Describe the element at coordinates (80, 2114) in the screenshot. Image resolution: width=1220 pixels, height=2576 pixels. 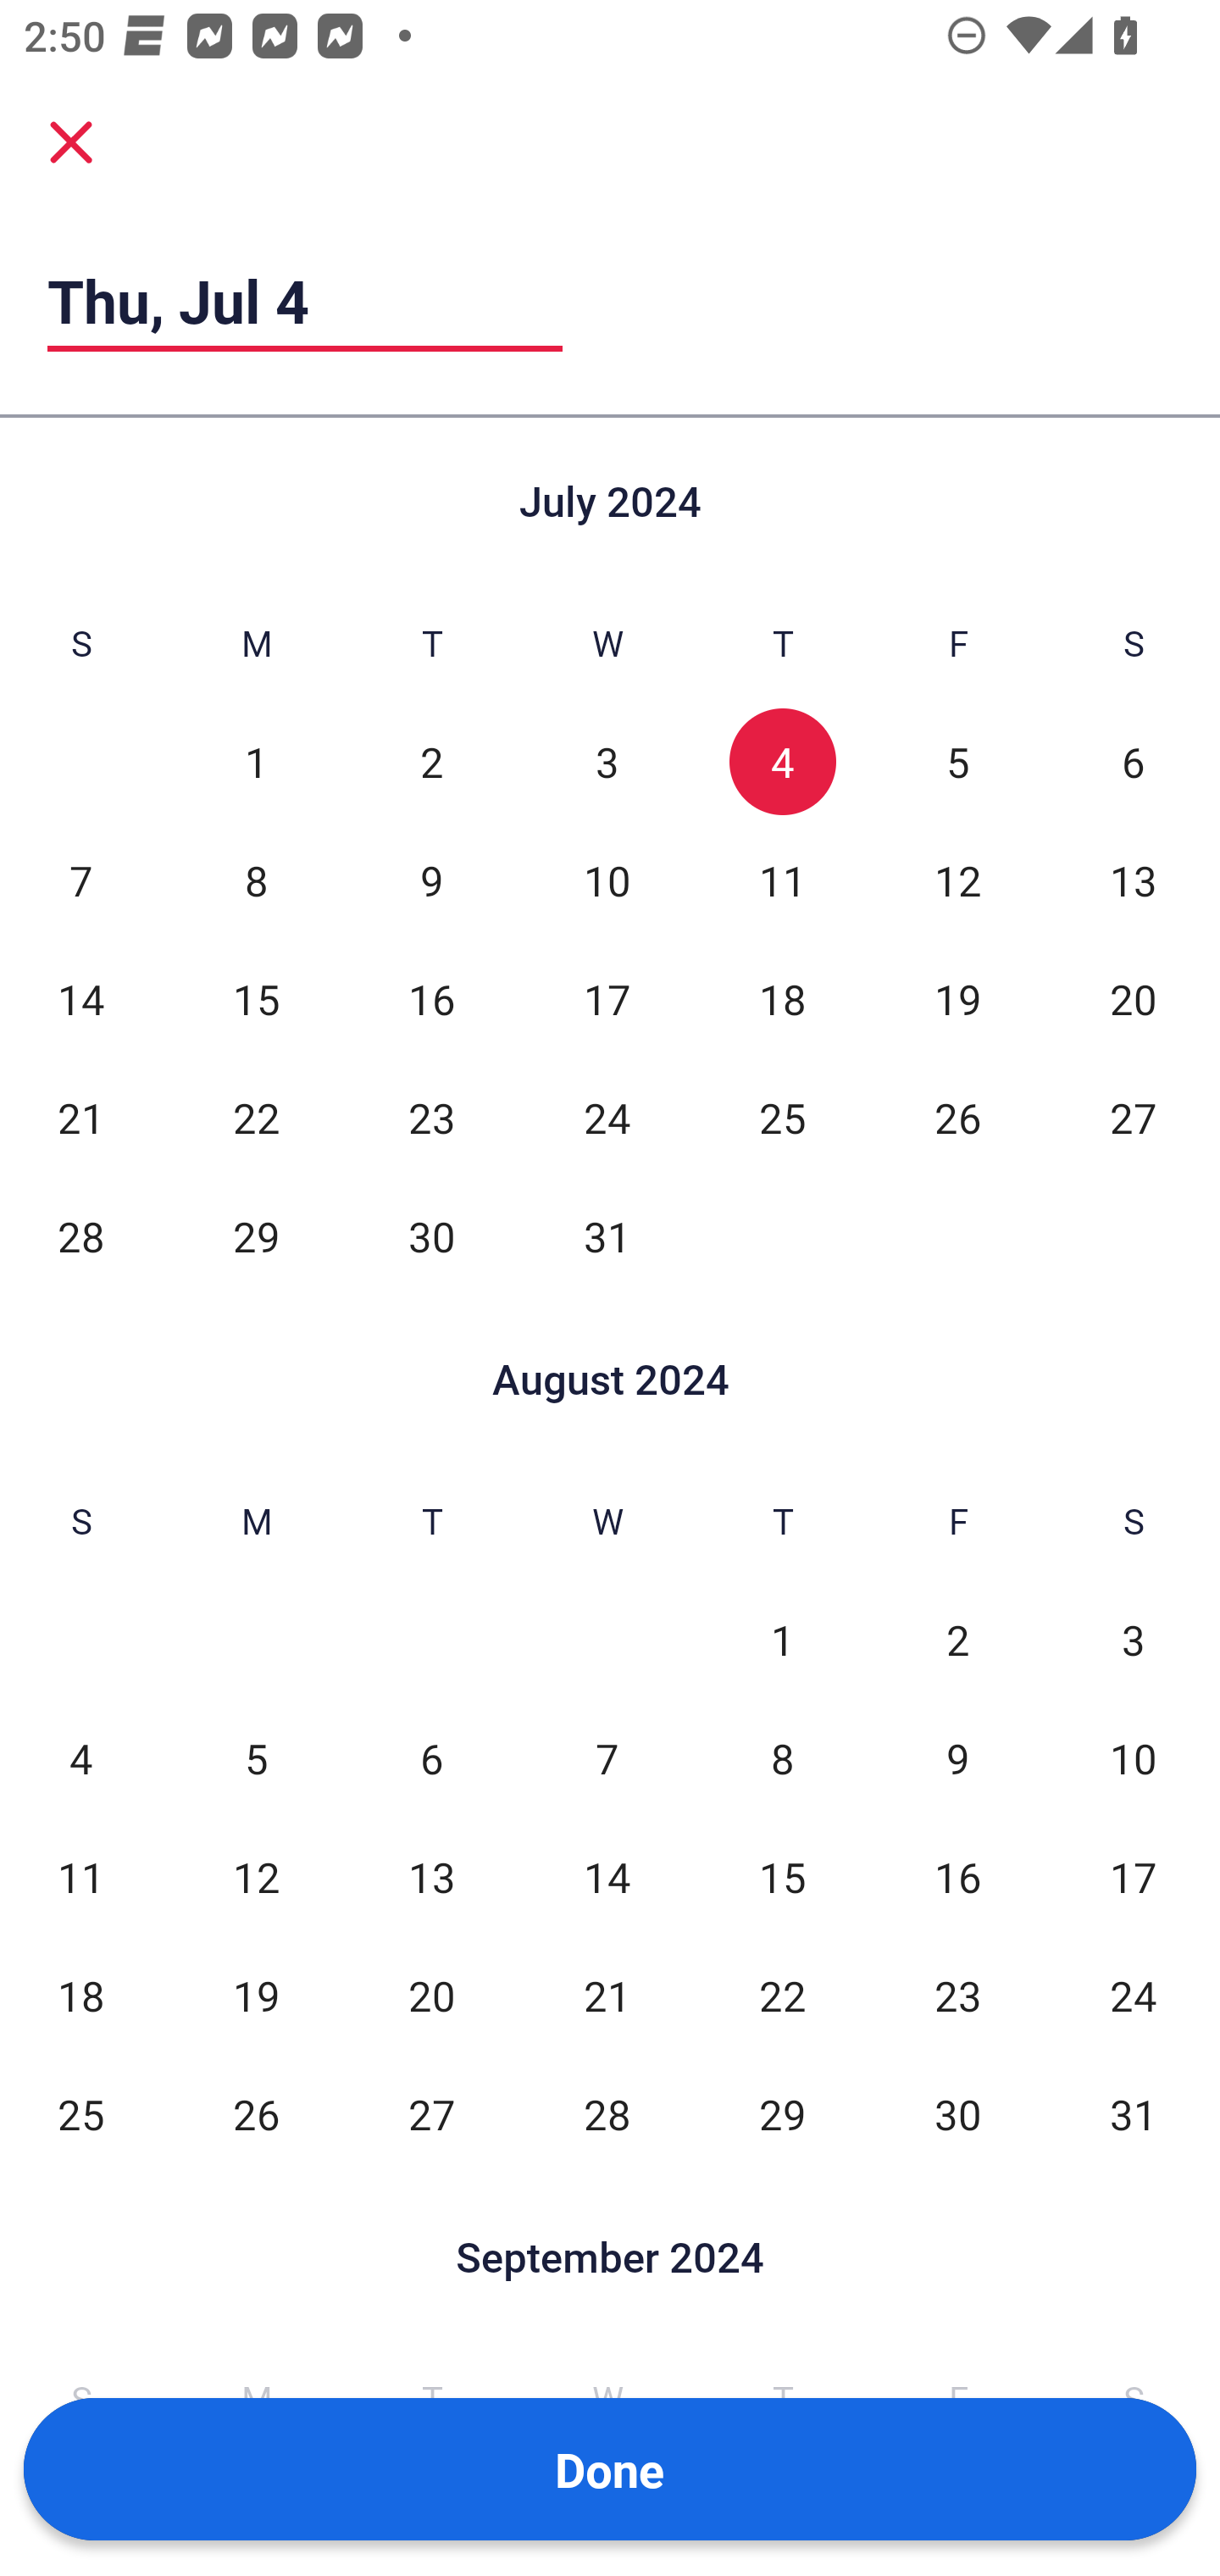
I see `25 Sun, Aug 25, Not Selected` at that location.